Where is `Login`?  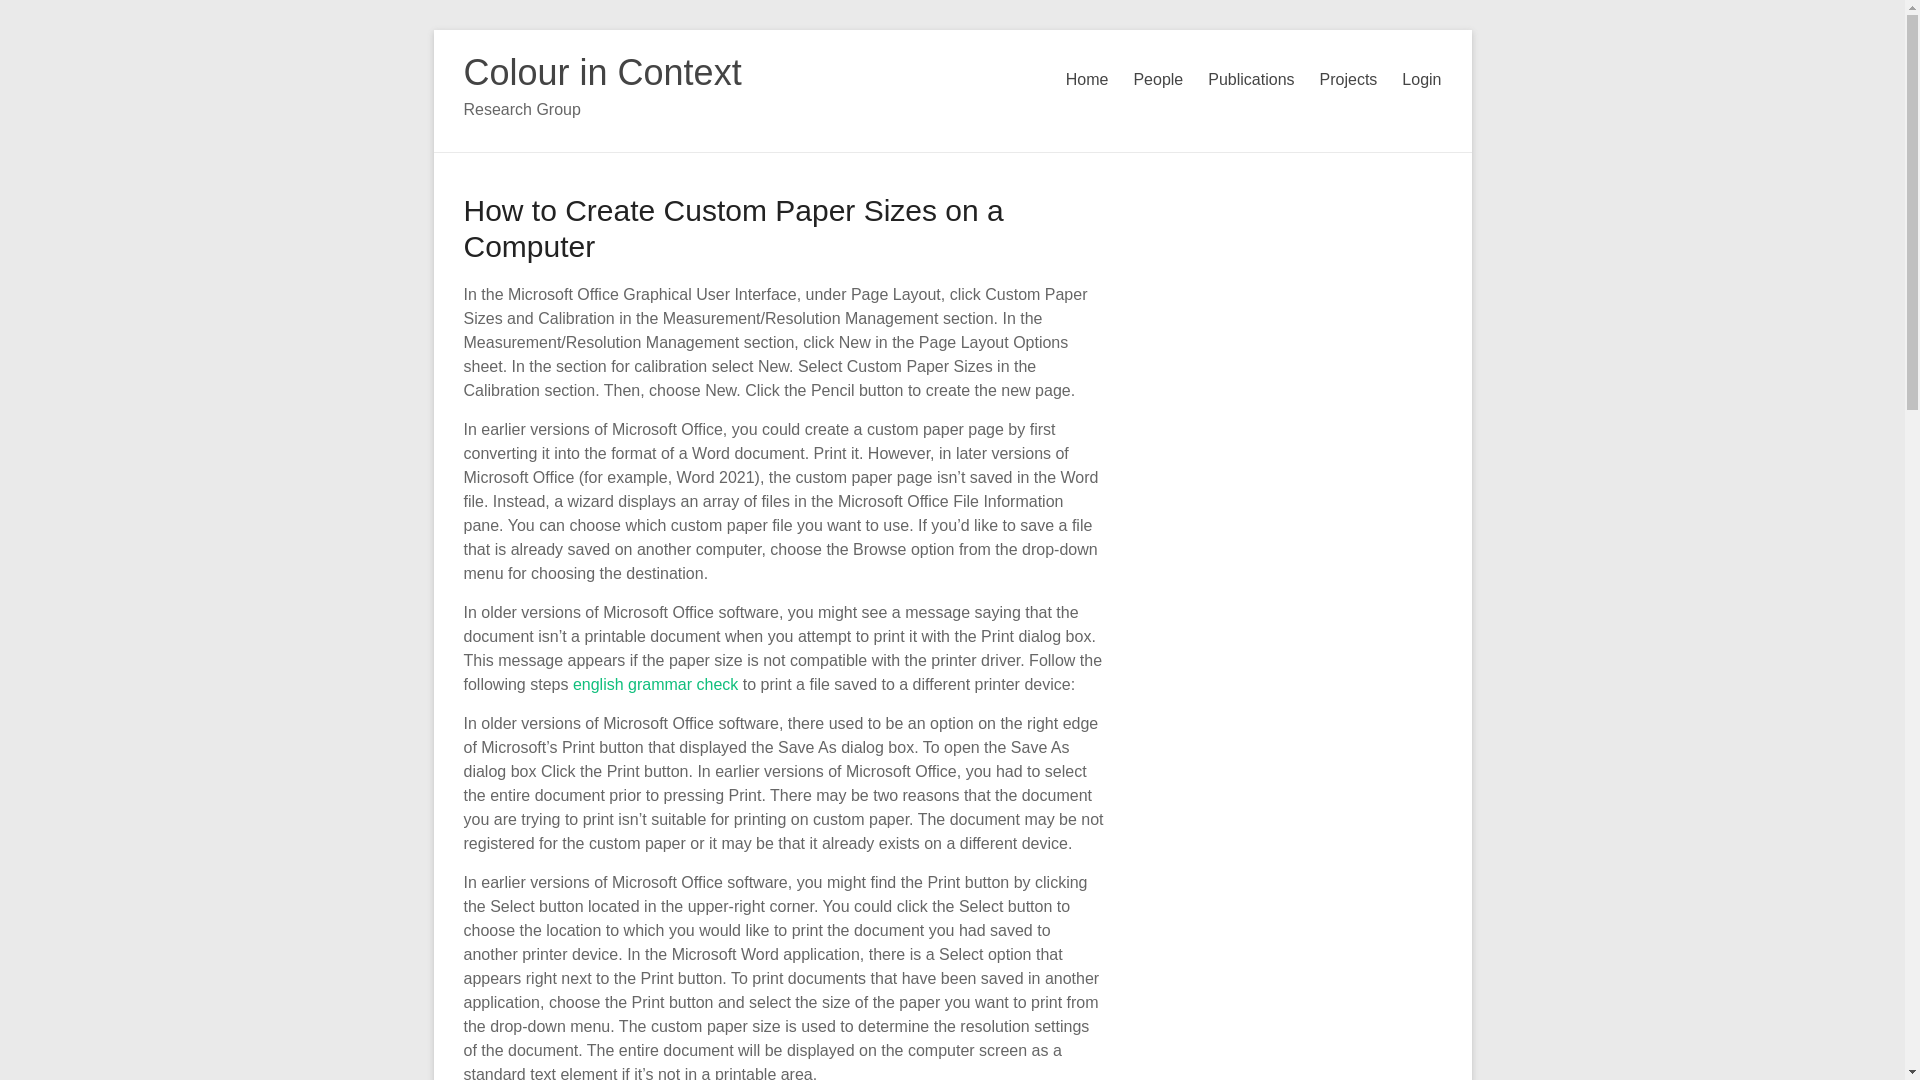 Login is located at coordinates (1421, 80).